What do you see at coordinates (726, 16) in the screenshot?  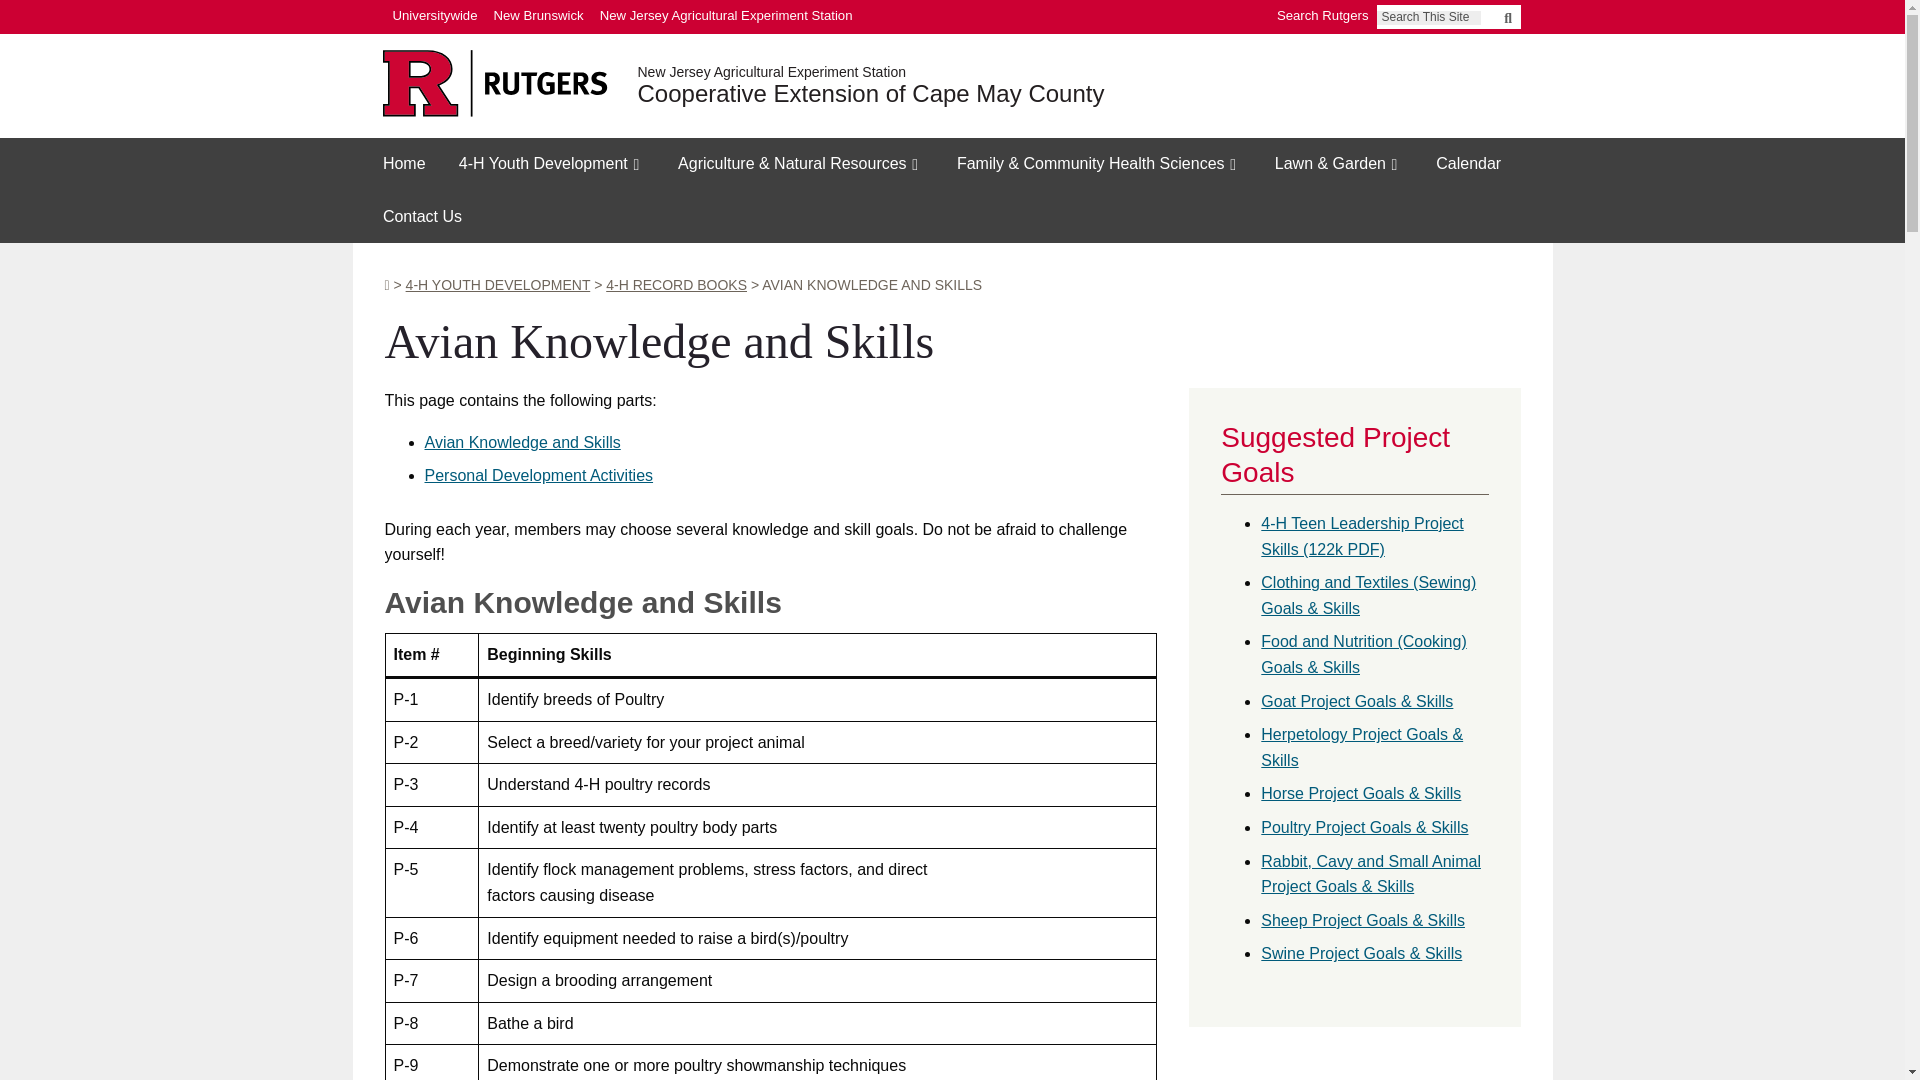 I see `New Jersey Agricultural Experiment Station` at bounding box center [726, 16].